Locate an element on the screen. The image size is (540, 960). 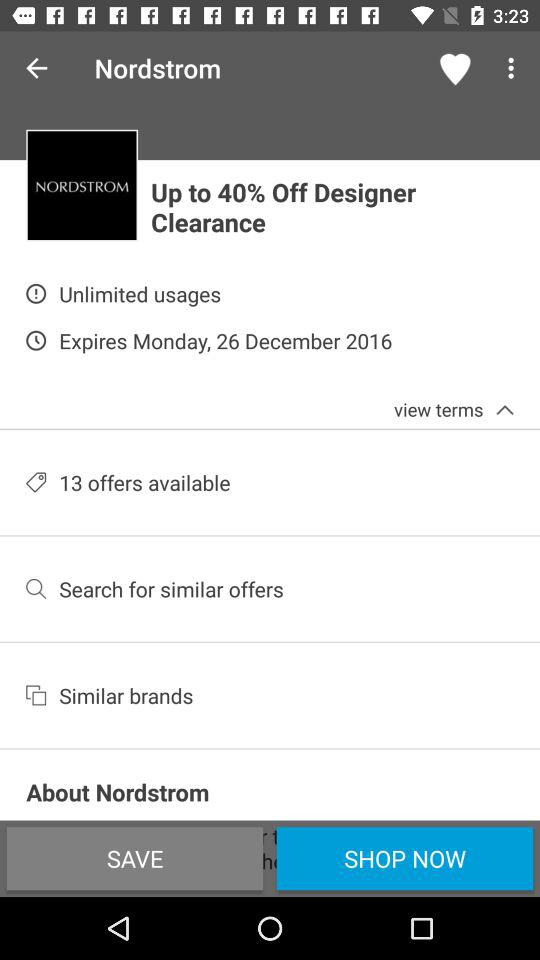
click on  more icon which appears in the form of three dots is located at coordinates (514, 68).